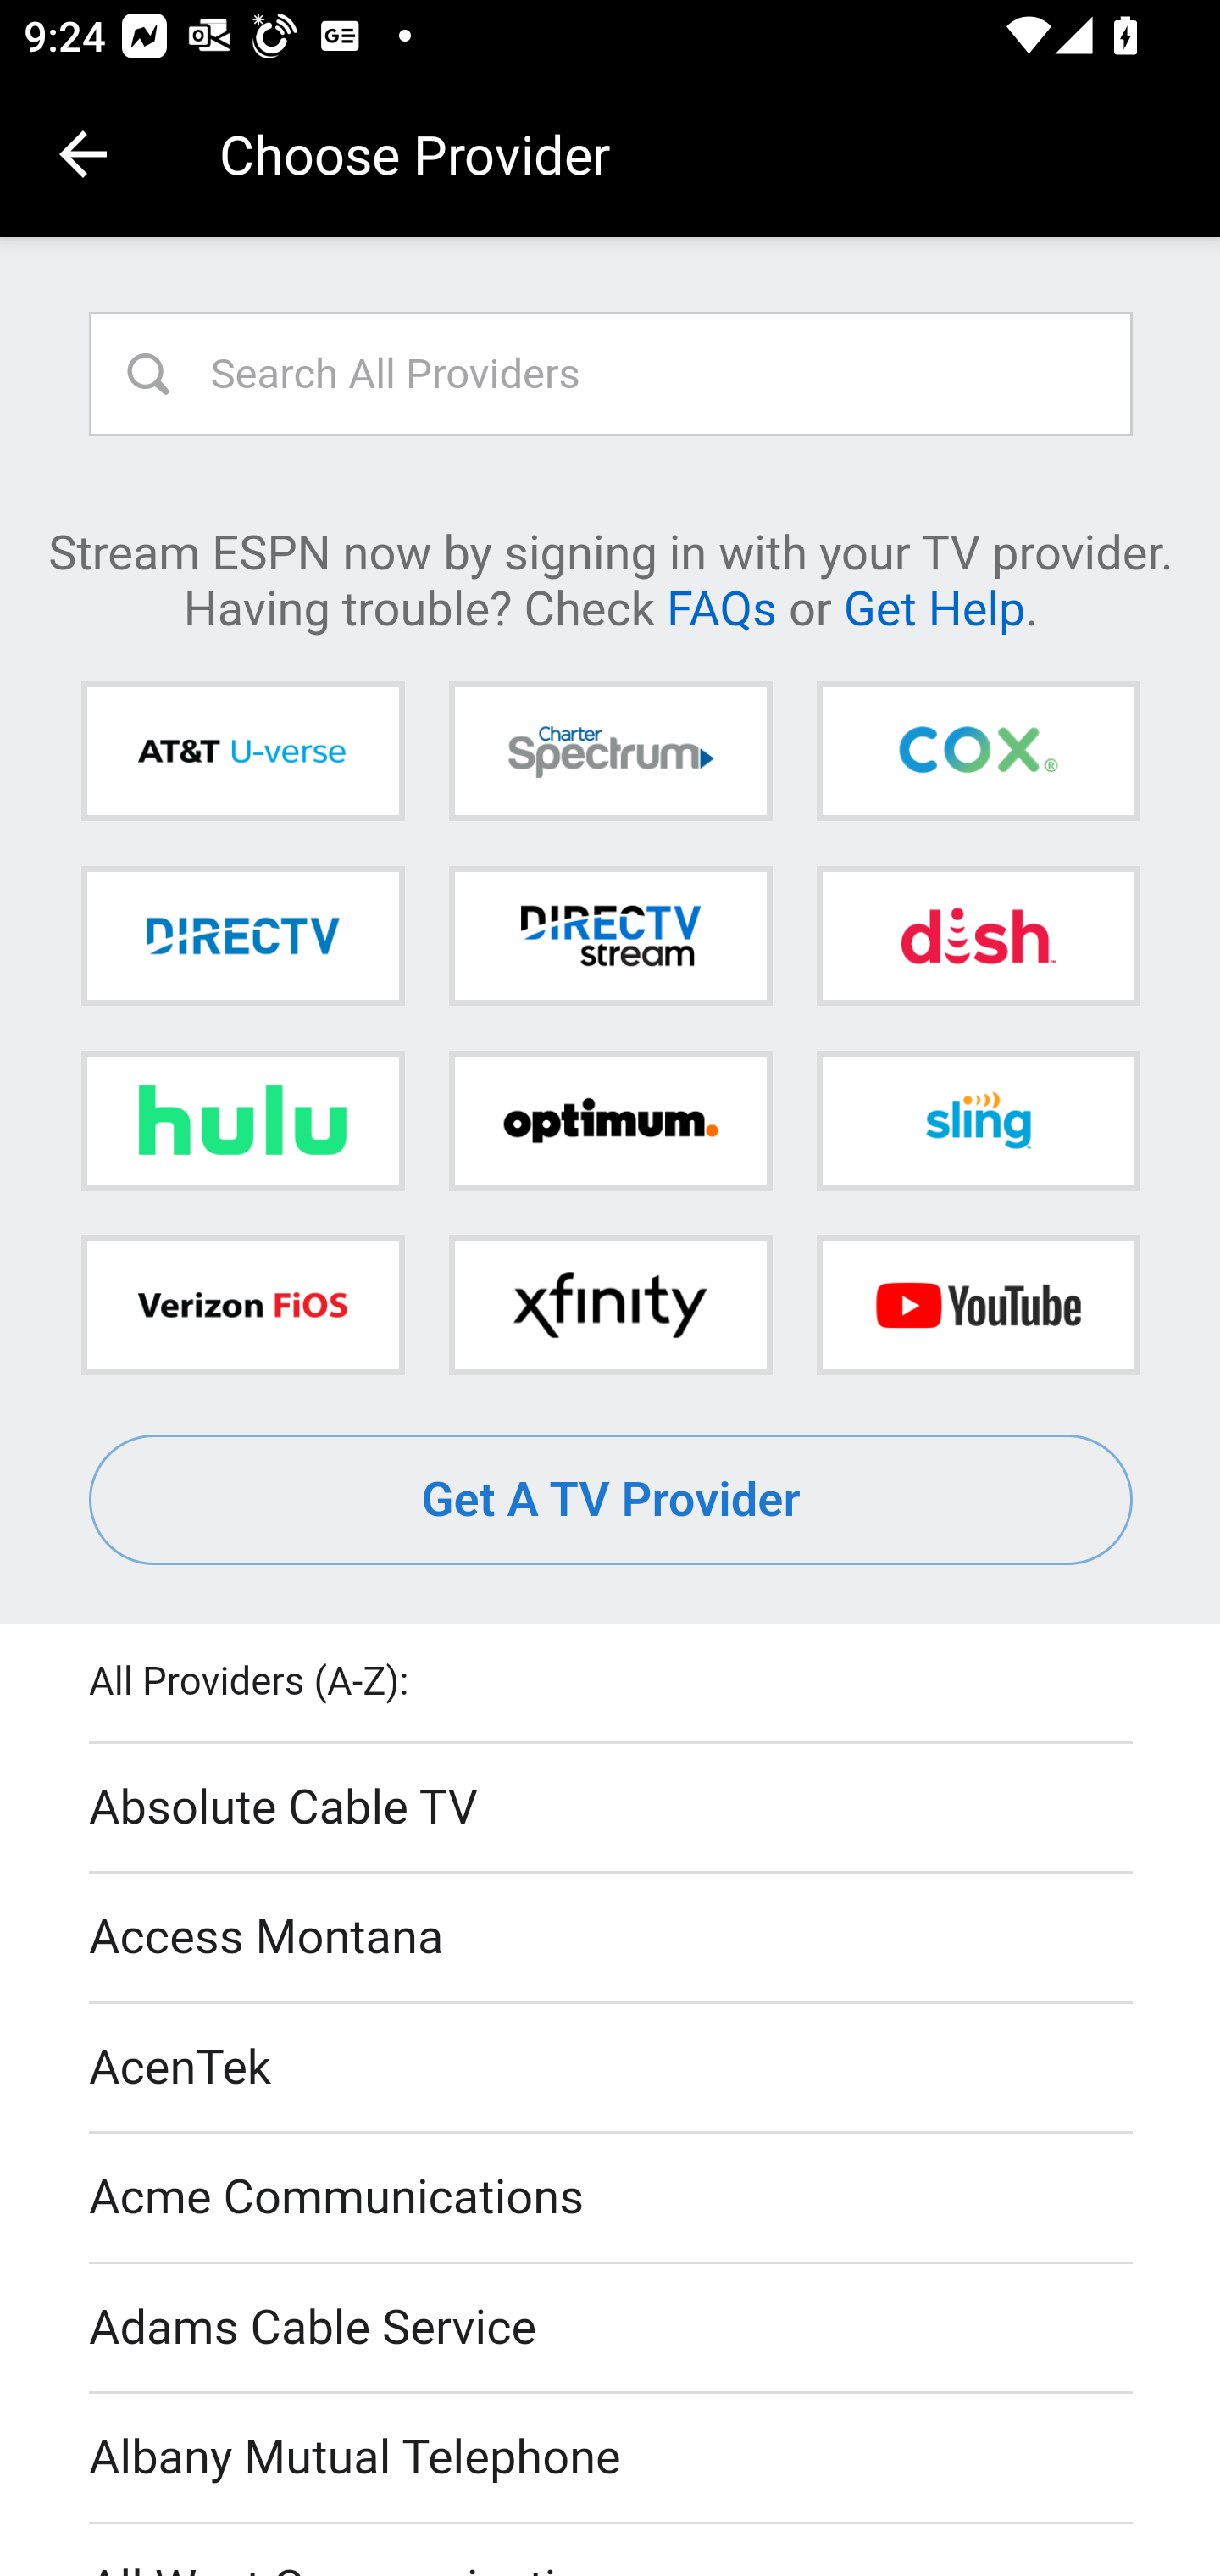 This screenshot has width=1220, height=2576. Describe the element at coordinates (612, 2329) in the screenshot. I see `Adams Cable Service` at that location.